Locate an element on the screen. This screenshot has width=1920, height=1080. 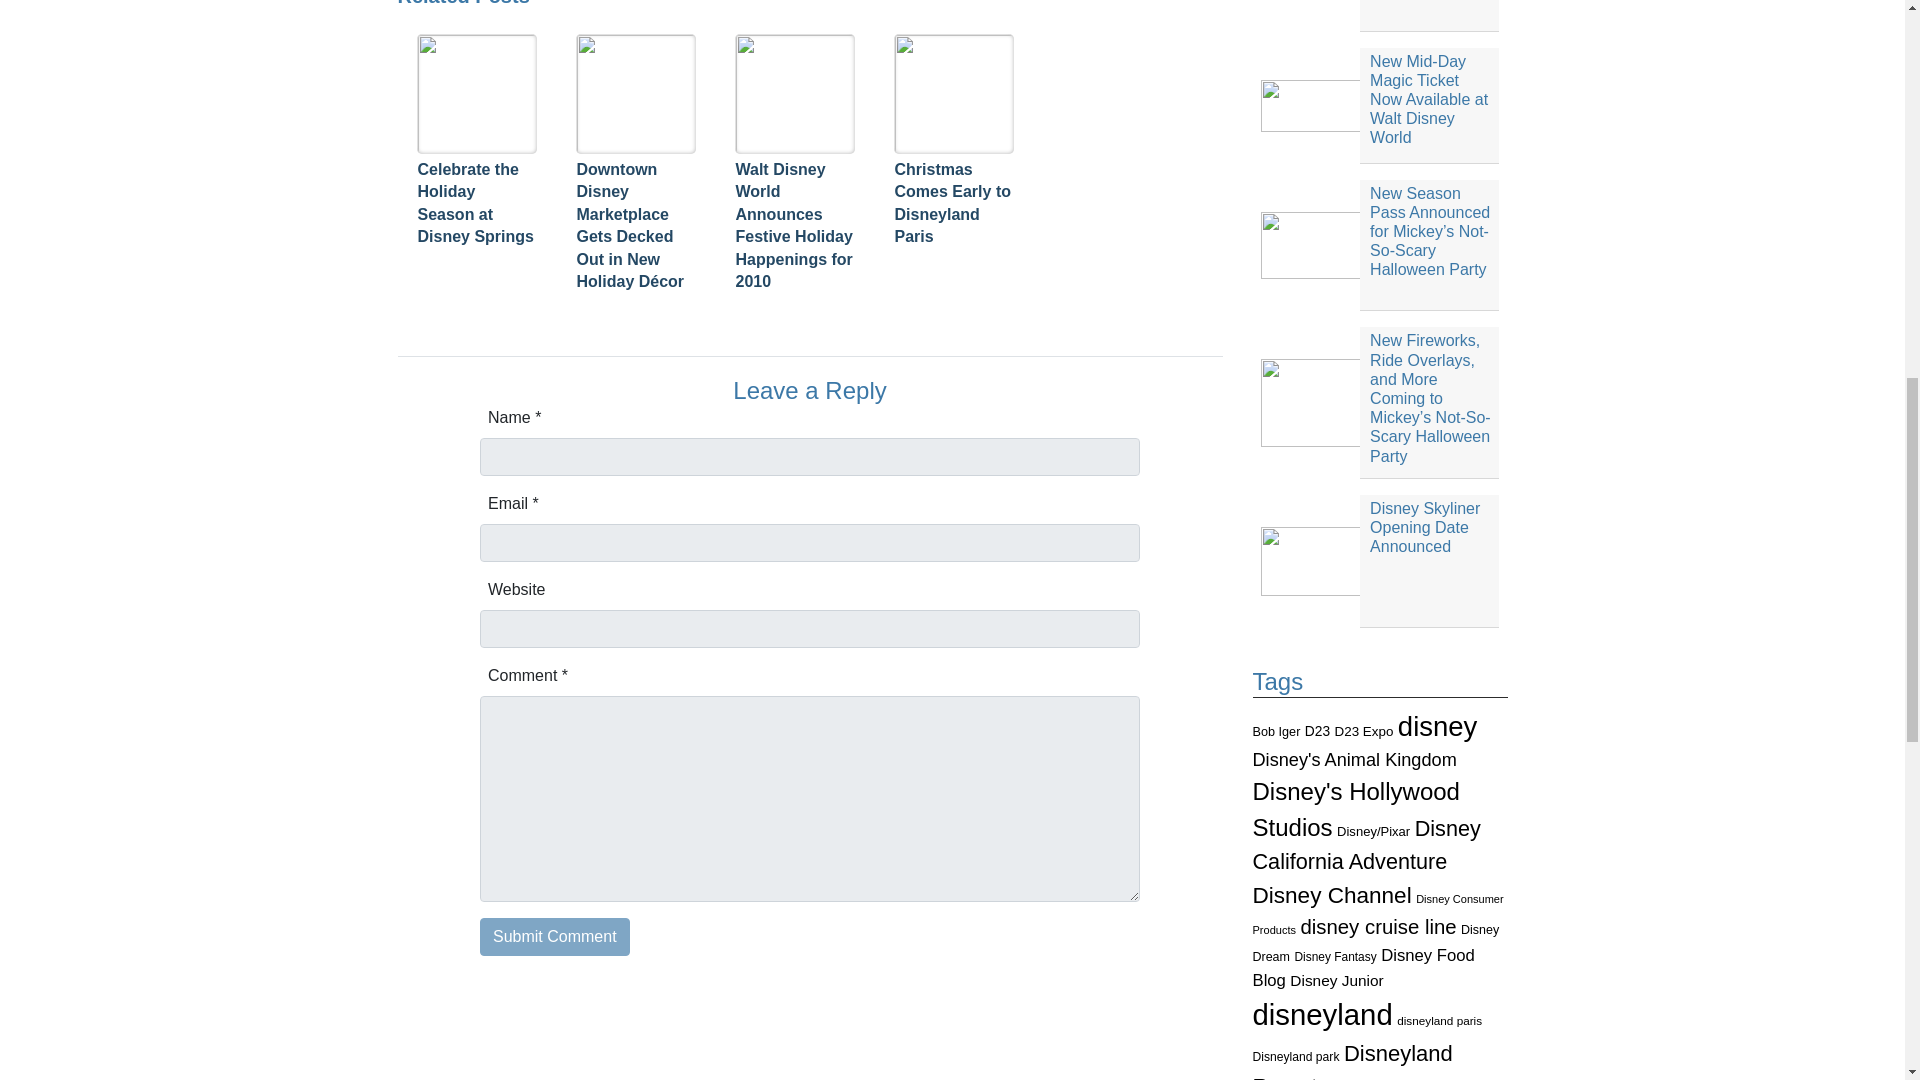
Disney Channel is located at coordinates (1331, 896).